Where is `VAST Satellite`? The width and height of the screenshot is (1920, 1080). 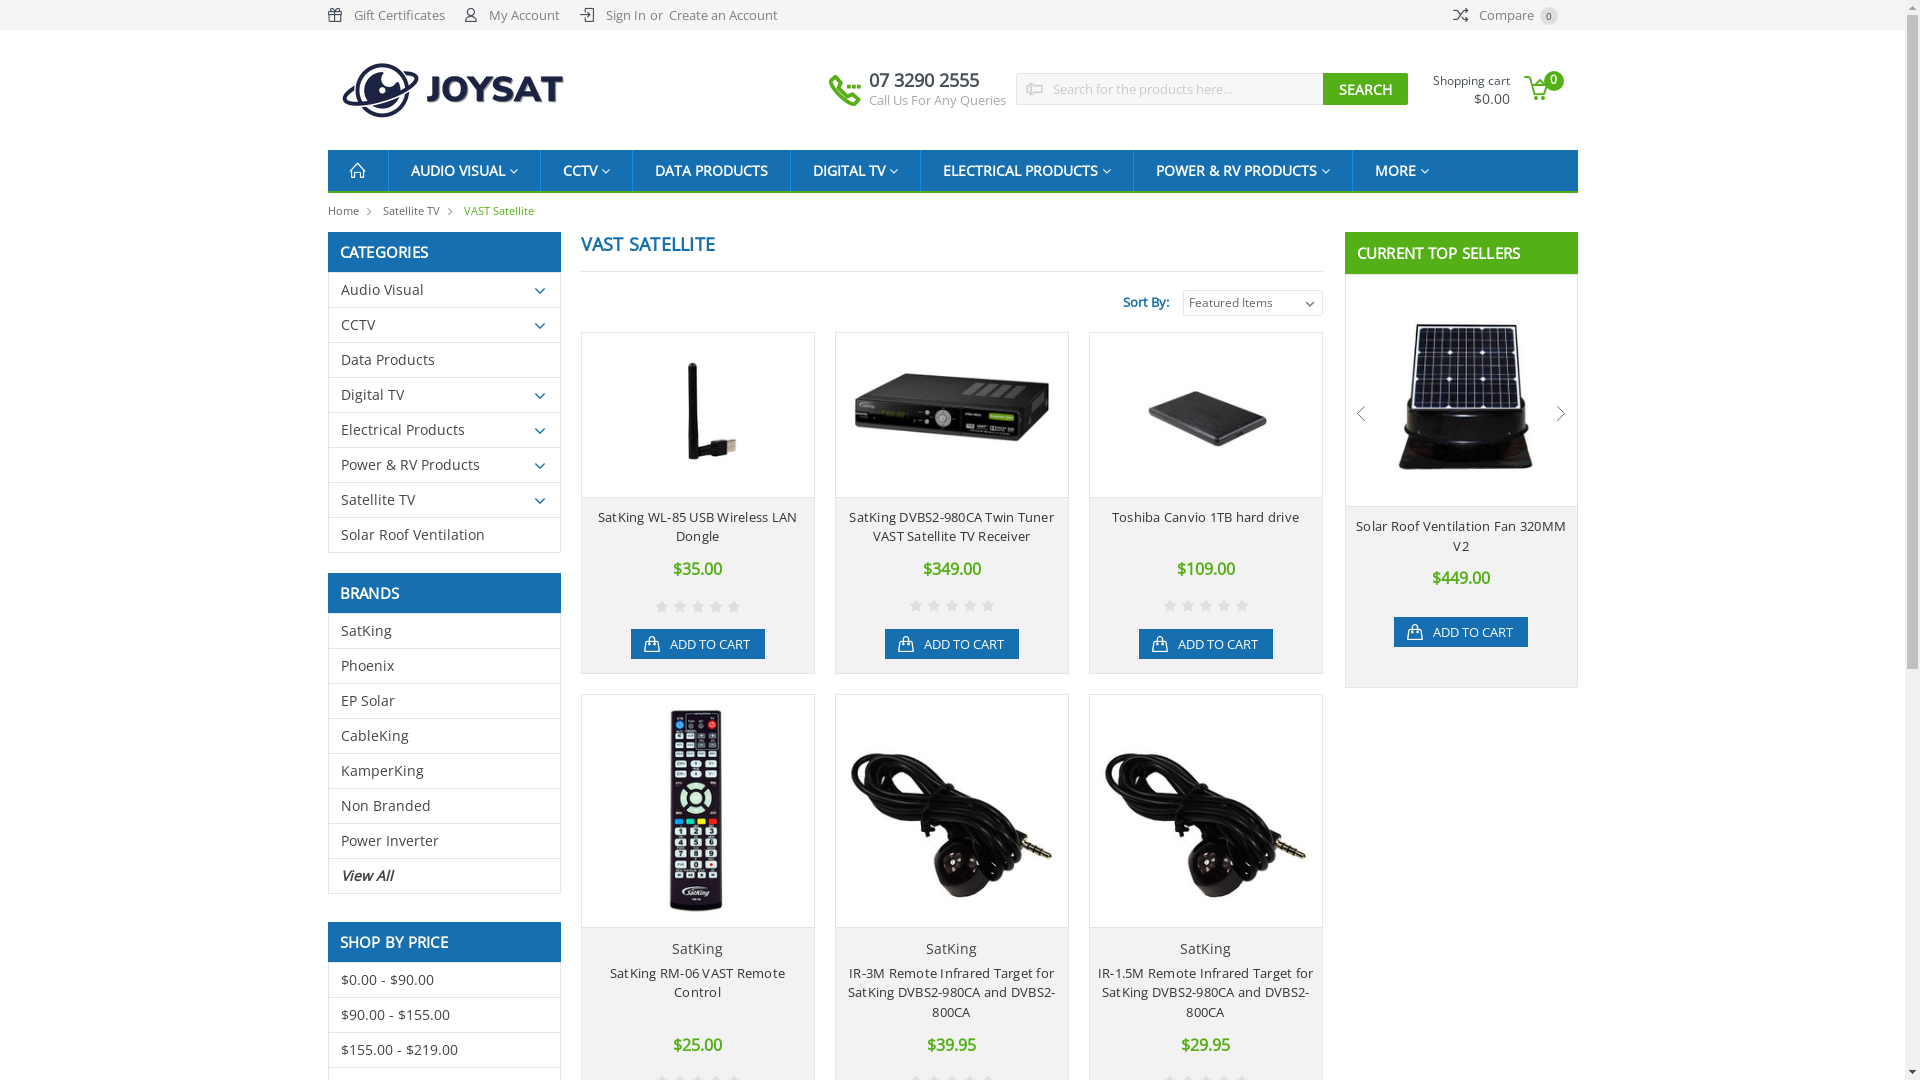
VAST Satellite is located at coordinates (499, 210).